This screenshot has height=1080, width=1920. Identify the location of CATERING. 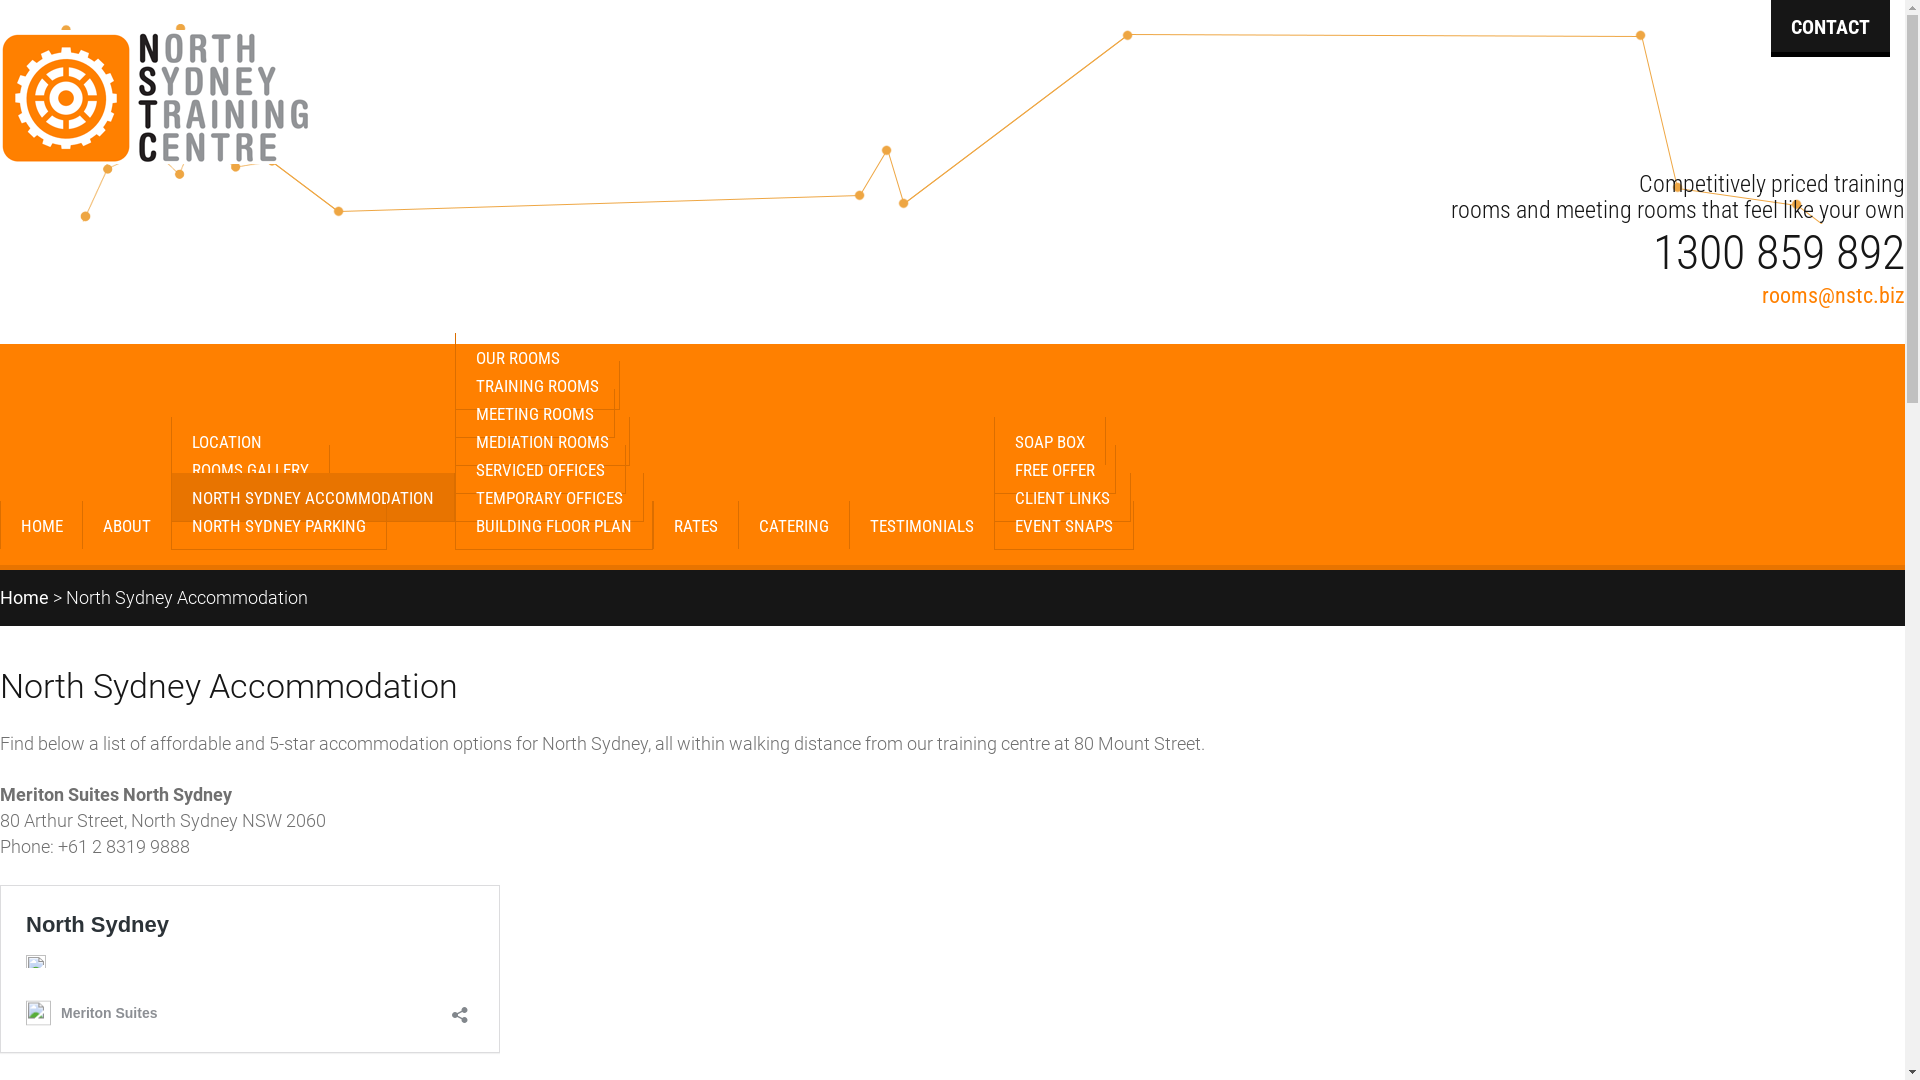
(794, 525).